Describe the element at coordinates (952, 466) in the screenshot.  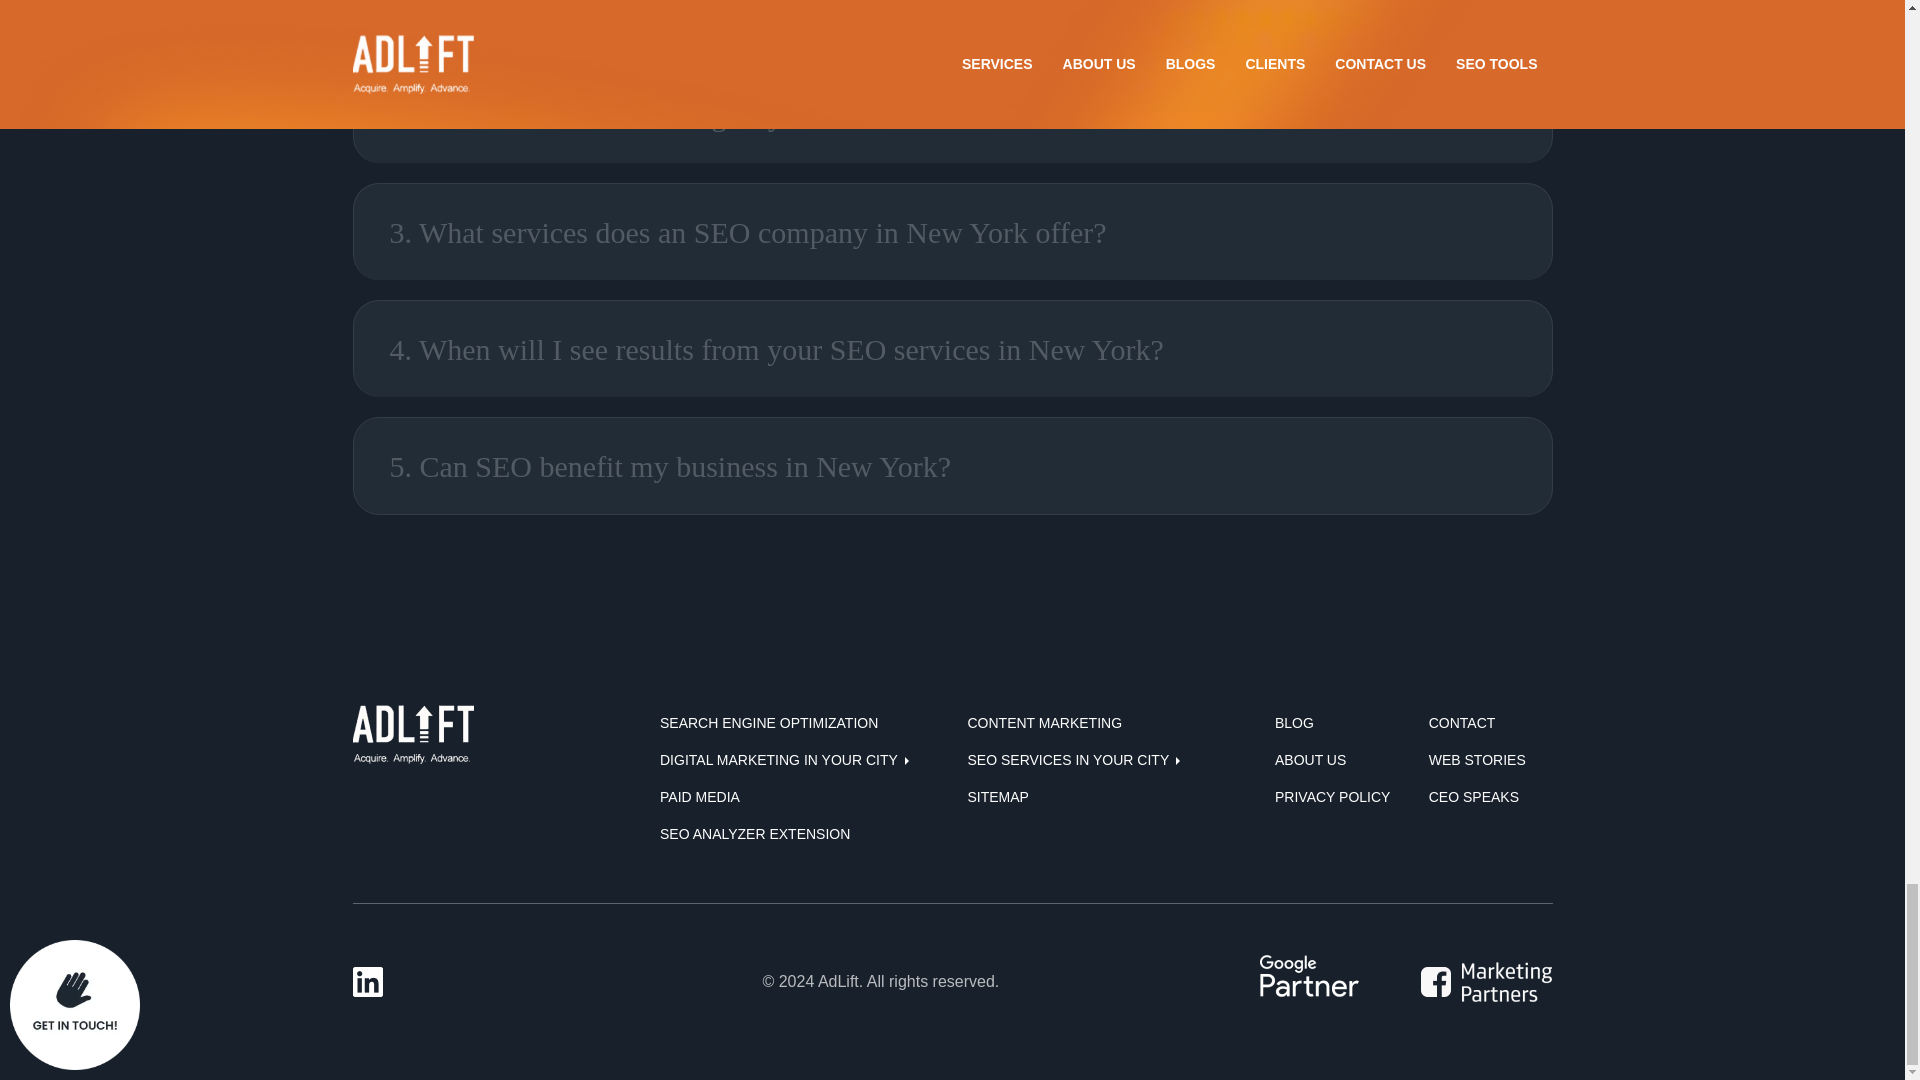
I see `5. Can SEO benefit my business in New York?` at that location.